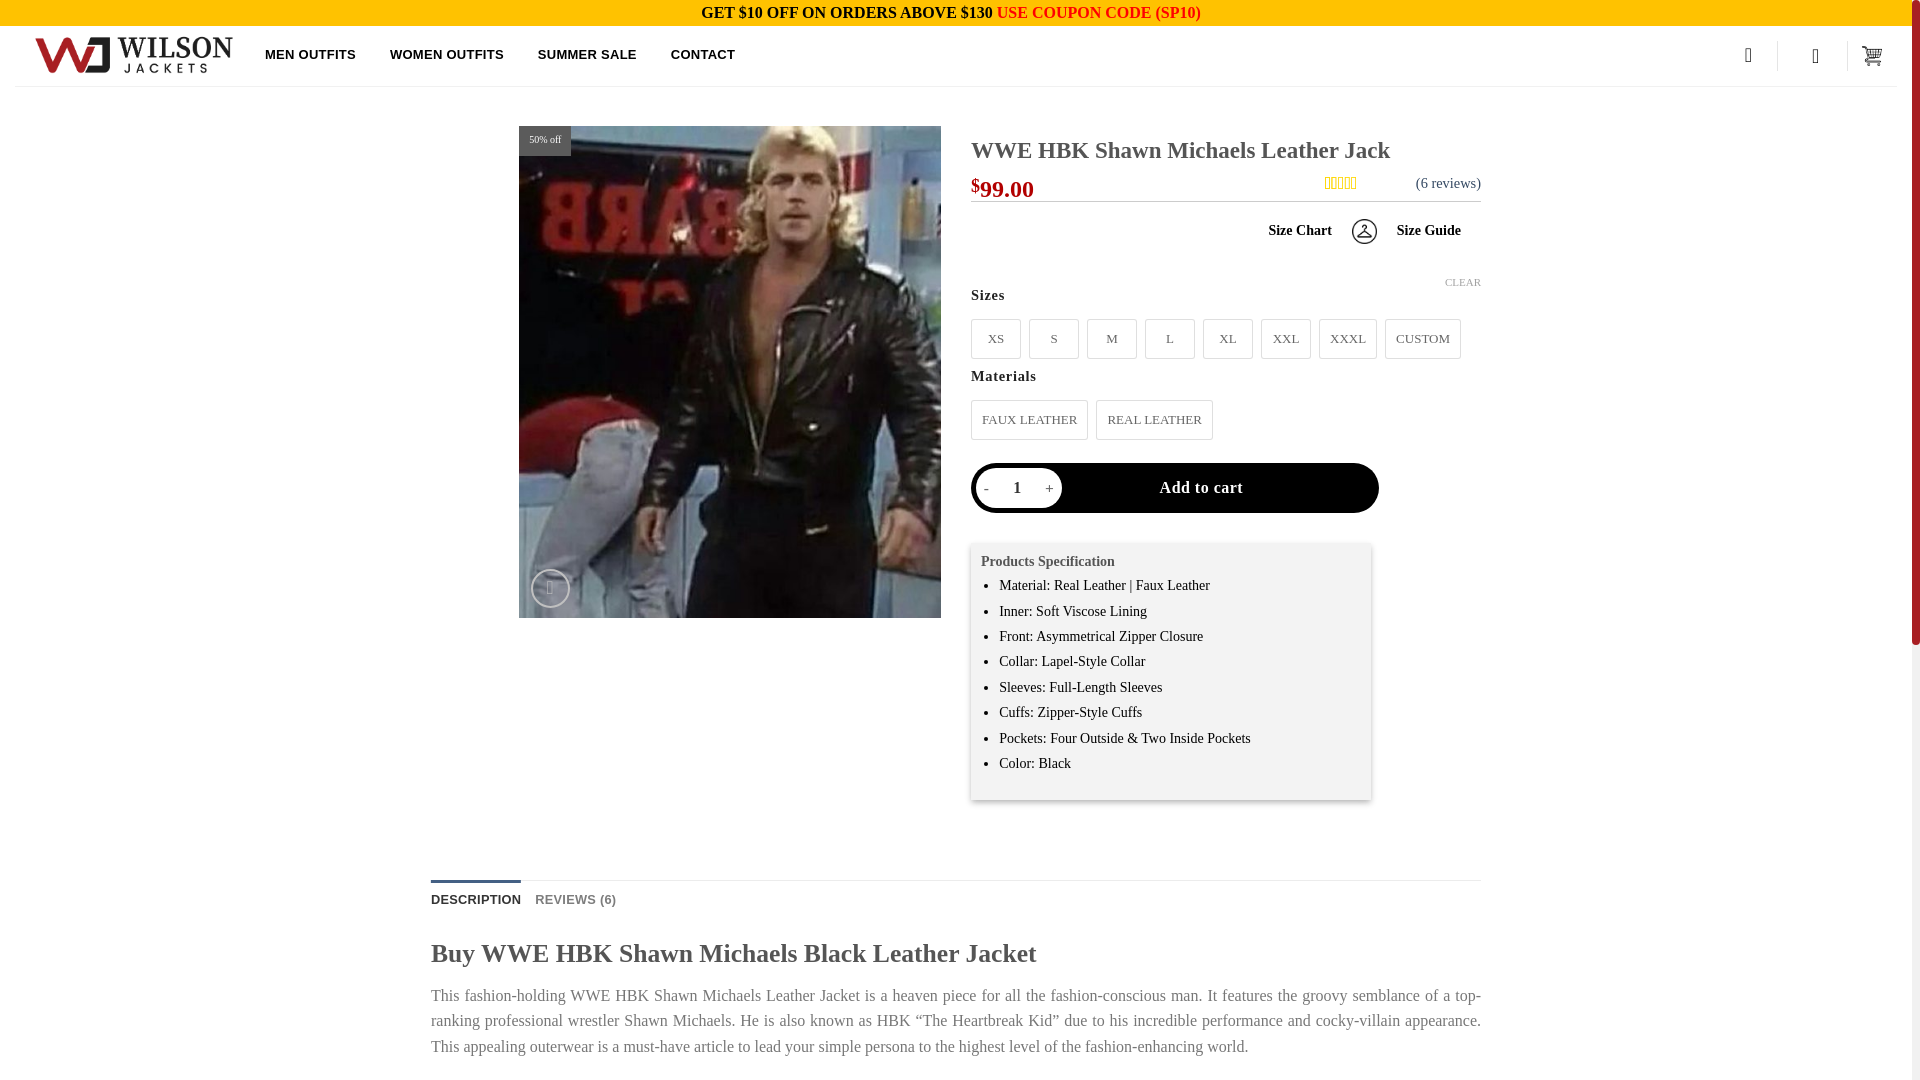 The image size is (1920, 1080). I want to click on SUMMER SALE, so click(587, 55).